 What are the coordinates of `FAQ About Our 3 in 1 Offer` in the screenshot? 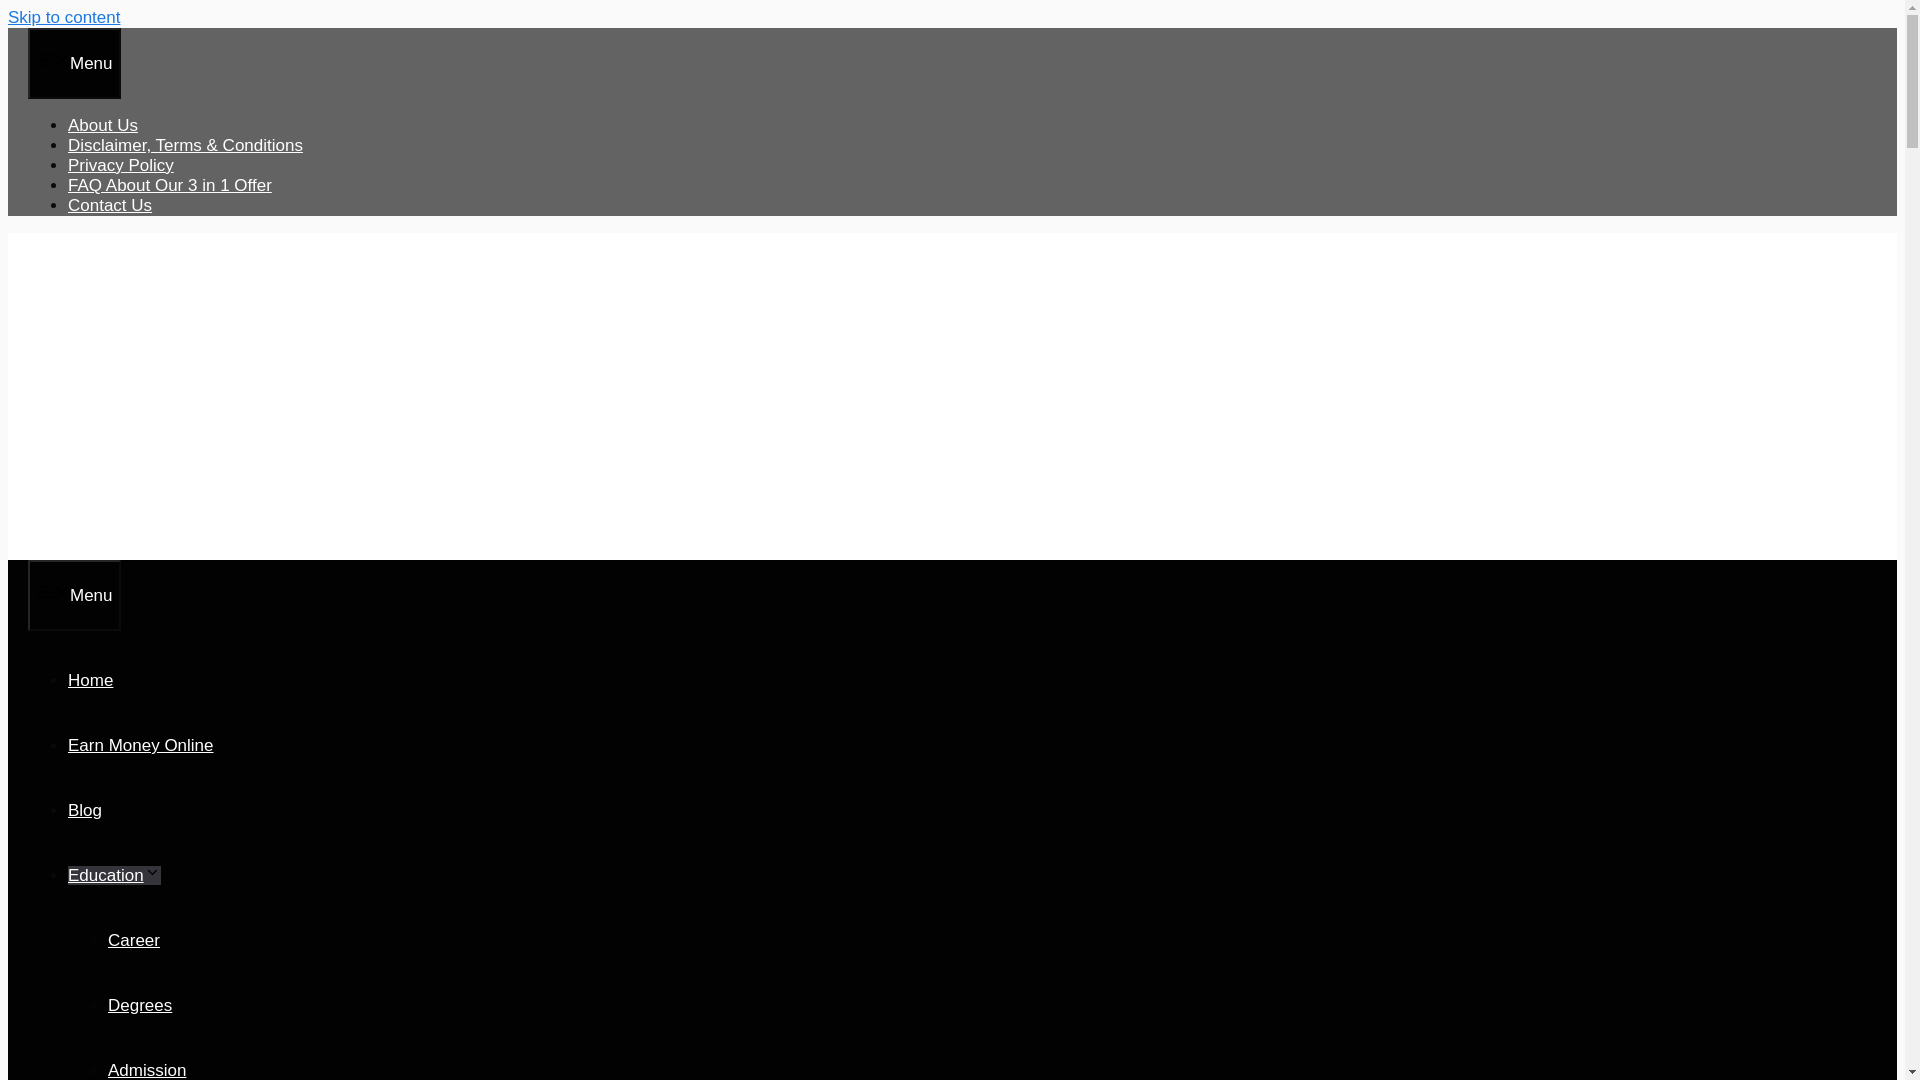 It's located at (170, 186).